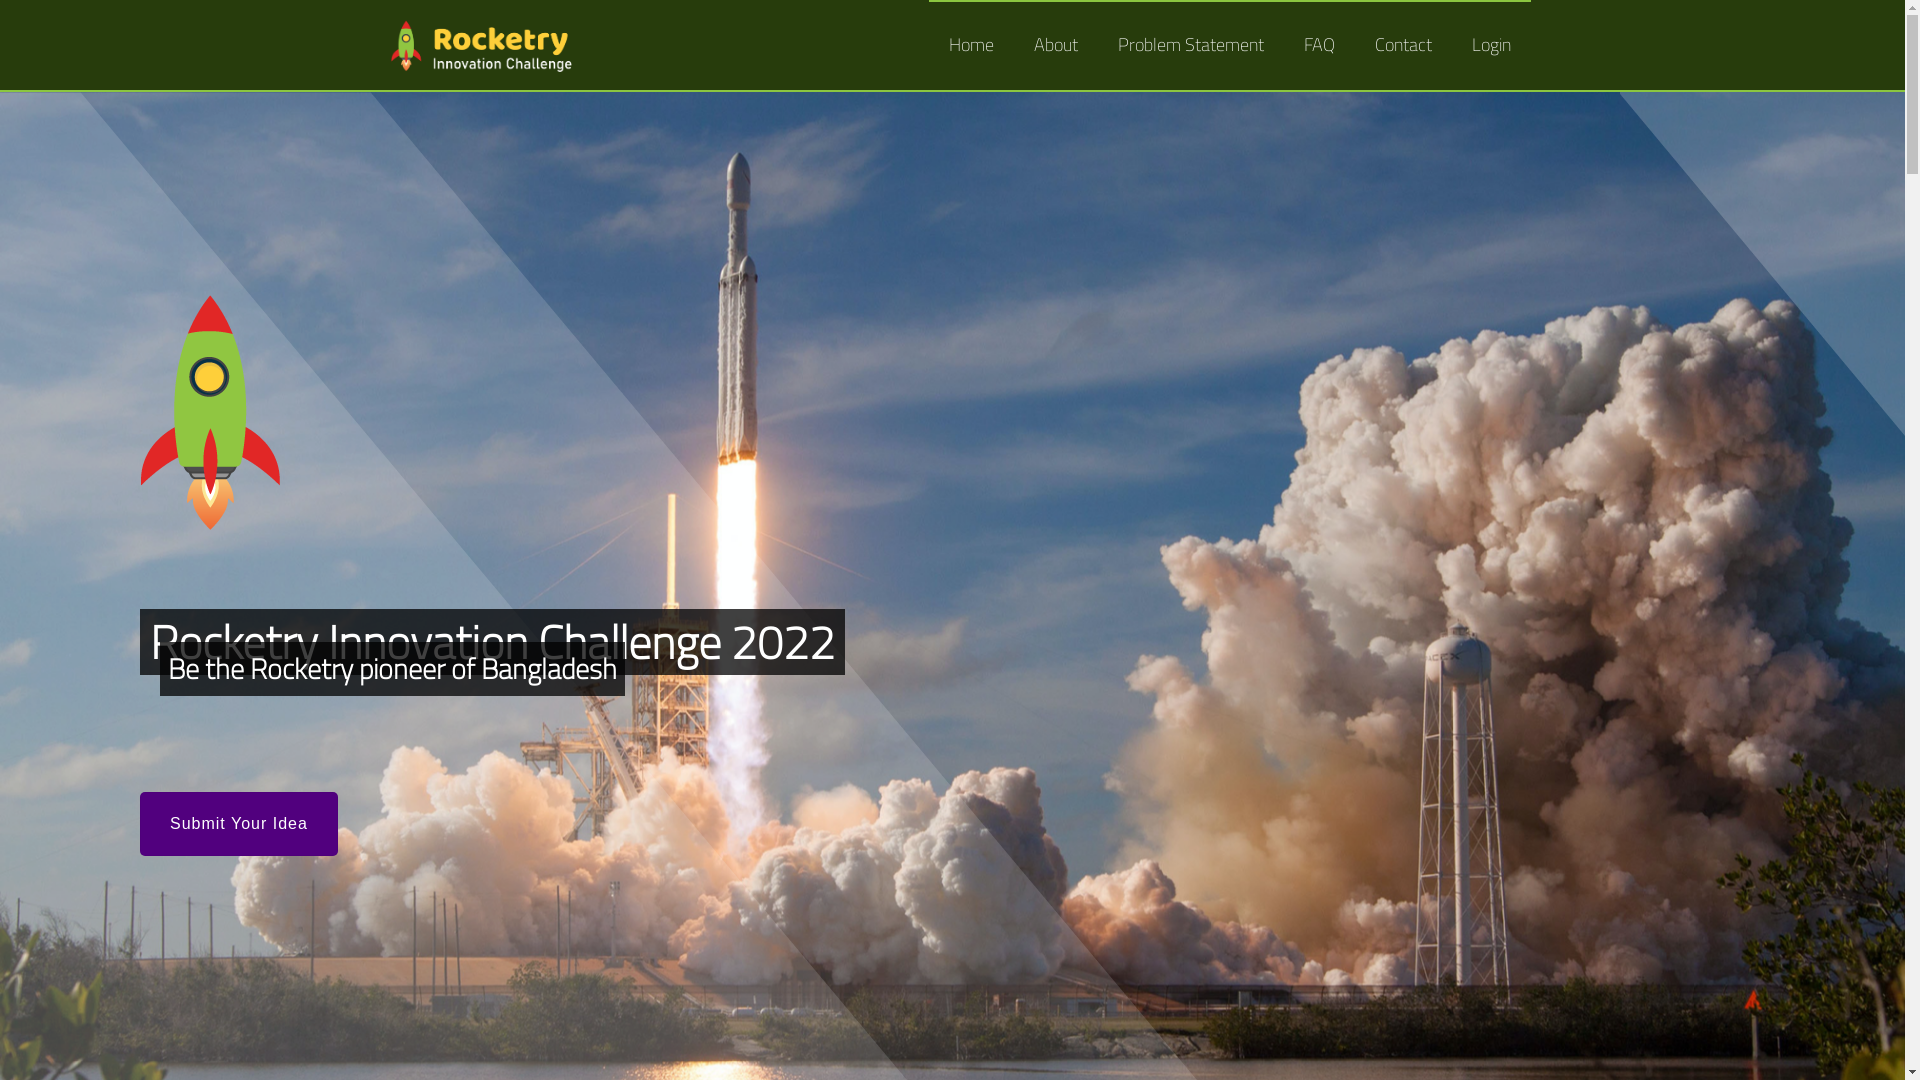 The image size is (1920, 1080). What do you see at coordinates (1492, 45) in the screenshot?
I see `Login` at bounding box center [1492, 45].